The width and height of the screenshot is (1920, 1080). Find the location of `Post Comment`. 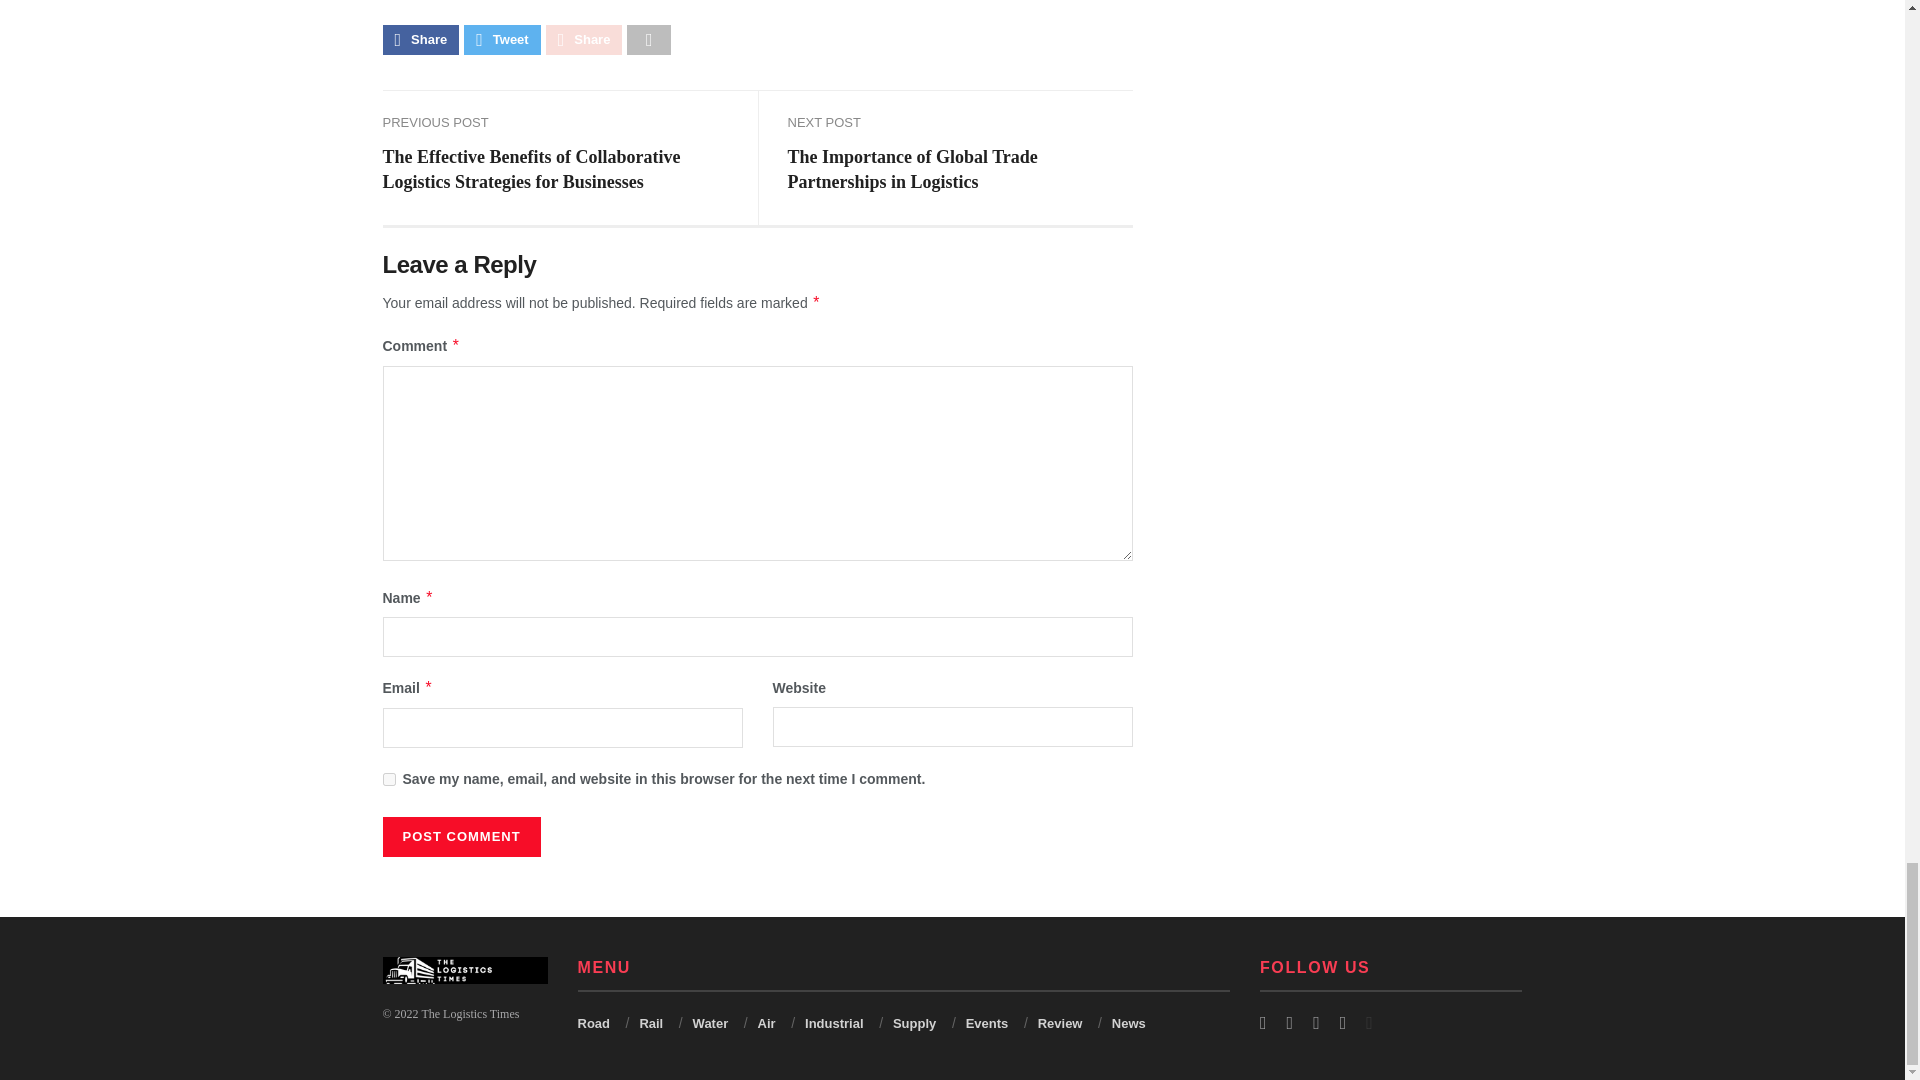

Post Comment is located at coordinates (460, 836).